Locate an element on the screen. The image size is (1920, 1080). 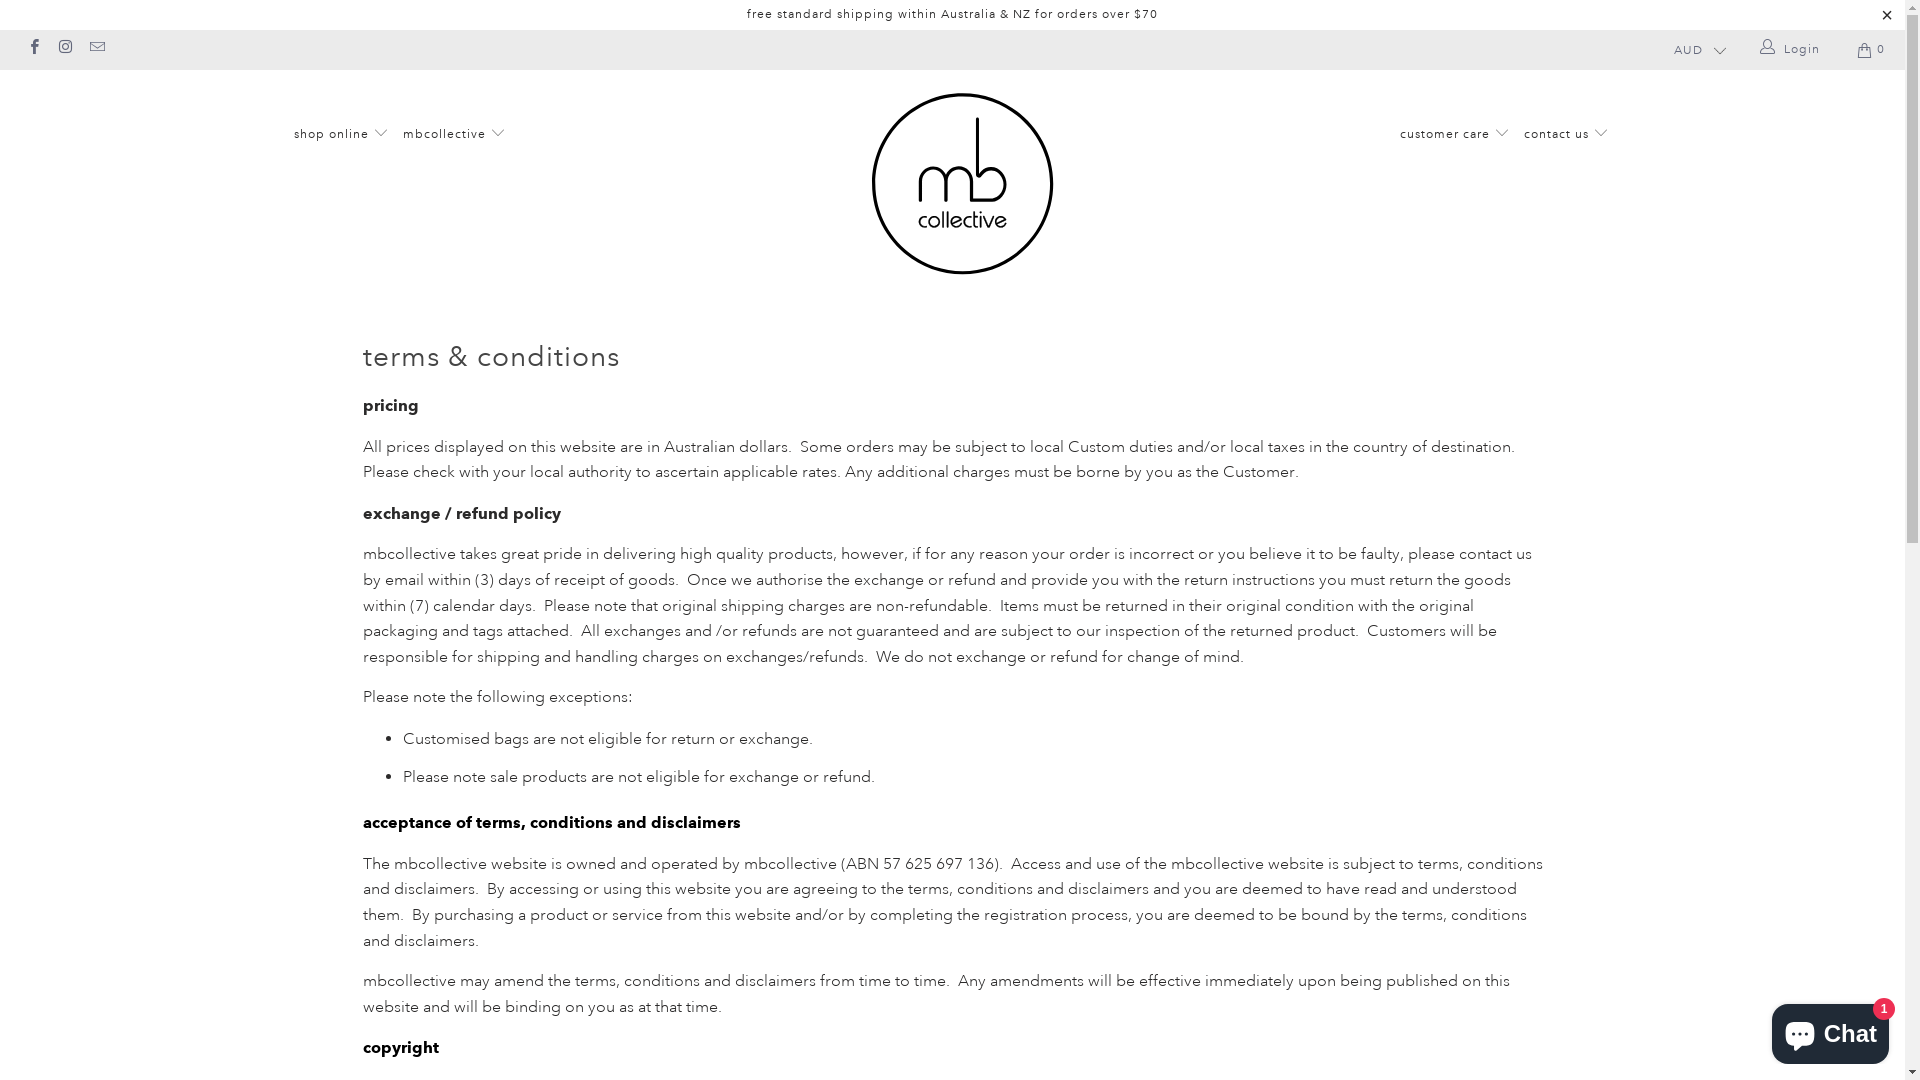
Email mbcollective is located at coordinates (96, 50).